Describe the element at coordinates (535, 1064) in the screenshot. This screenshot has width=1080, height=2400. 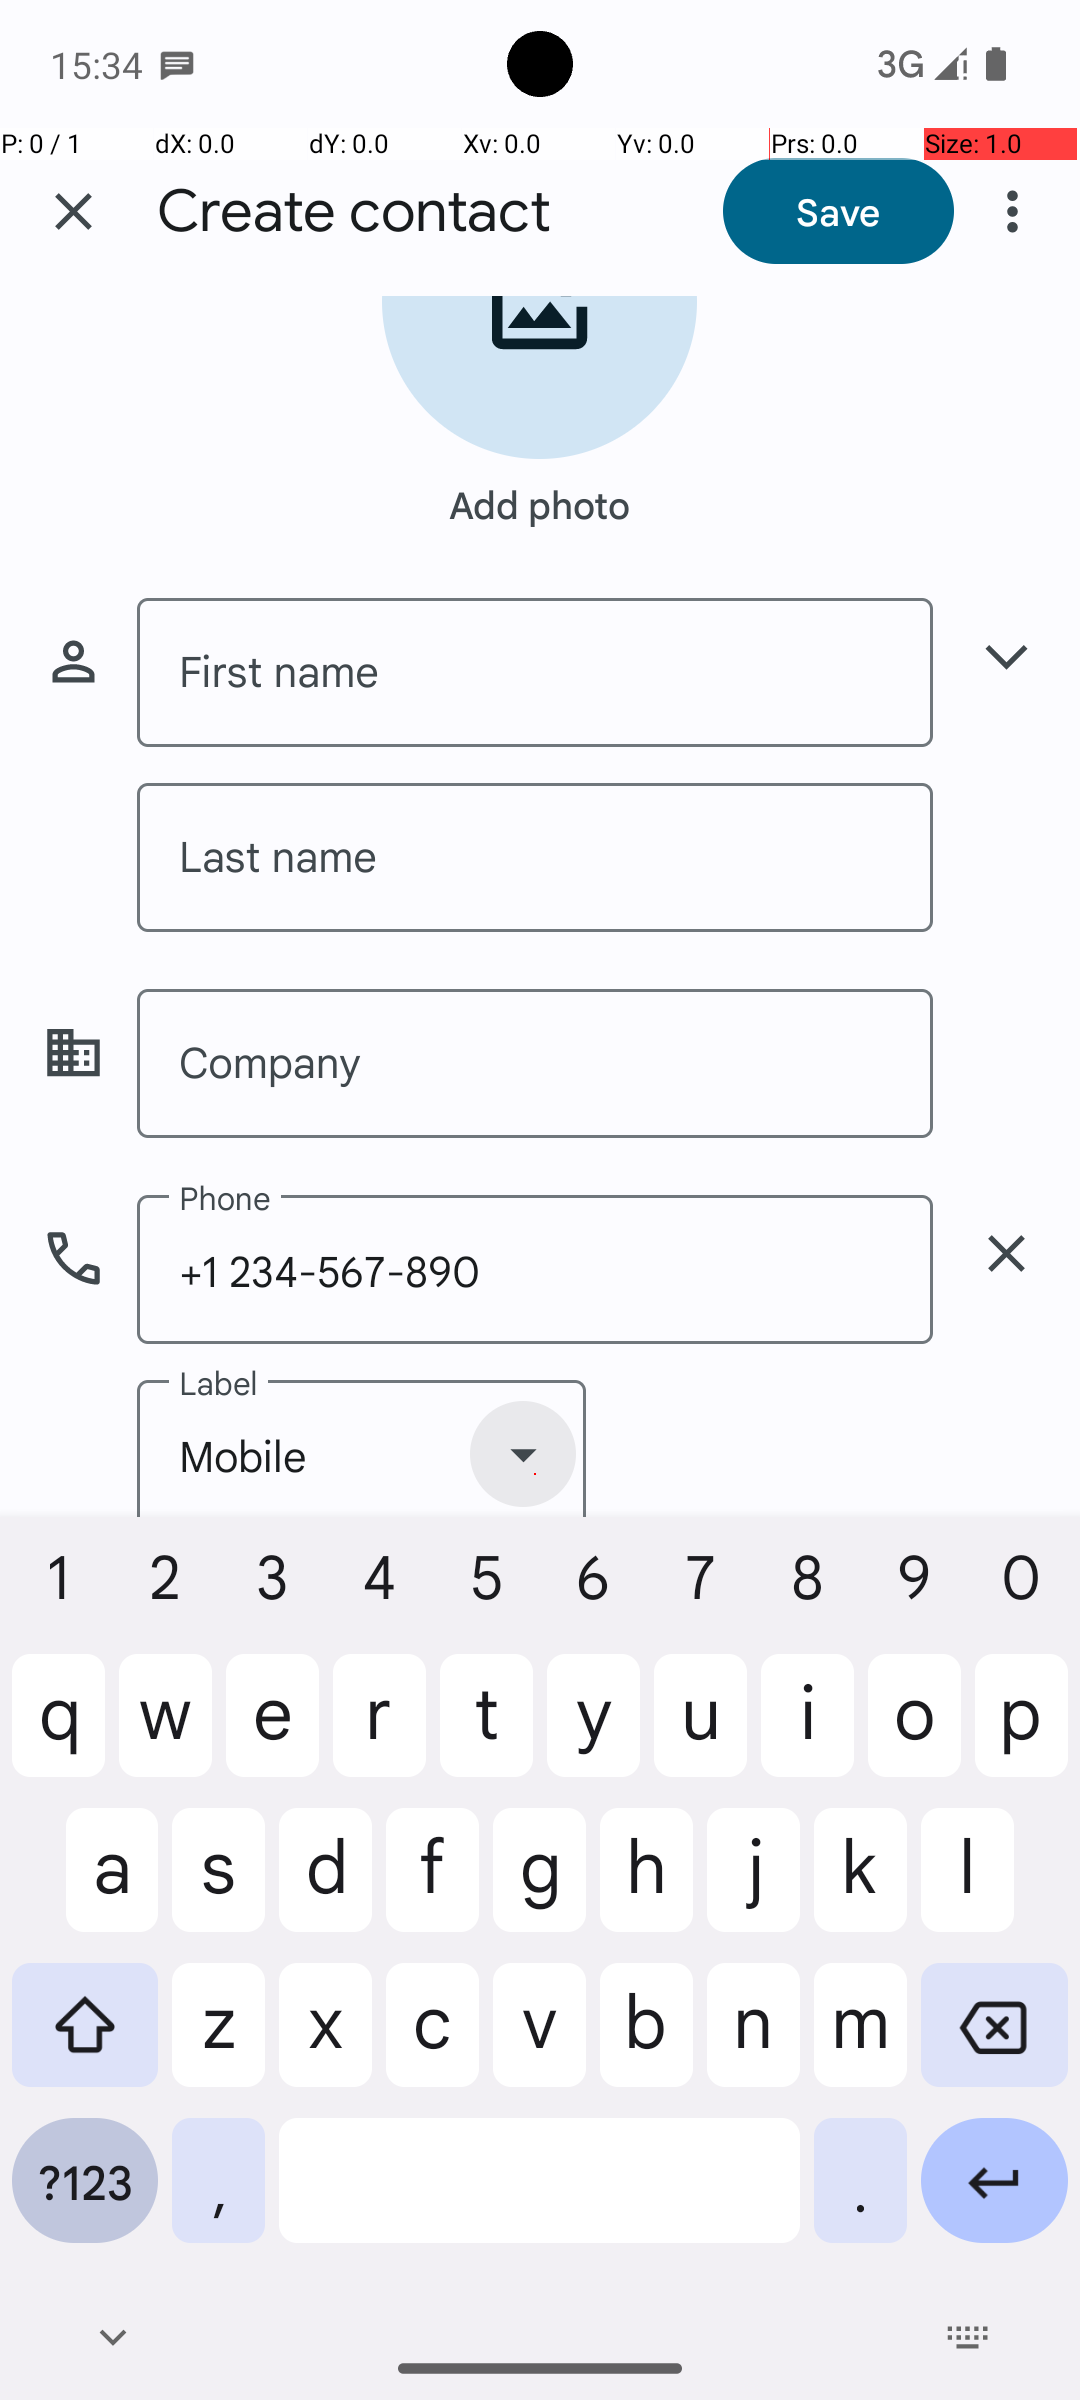
I see `Company` at that location.